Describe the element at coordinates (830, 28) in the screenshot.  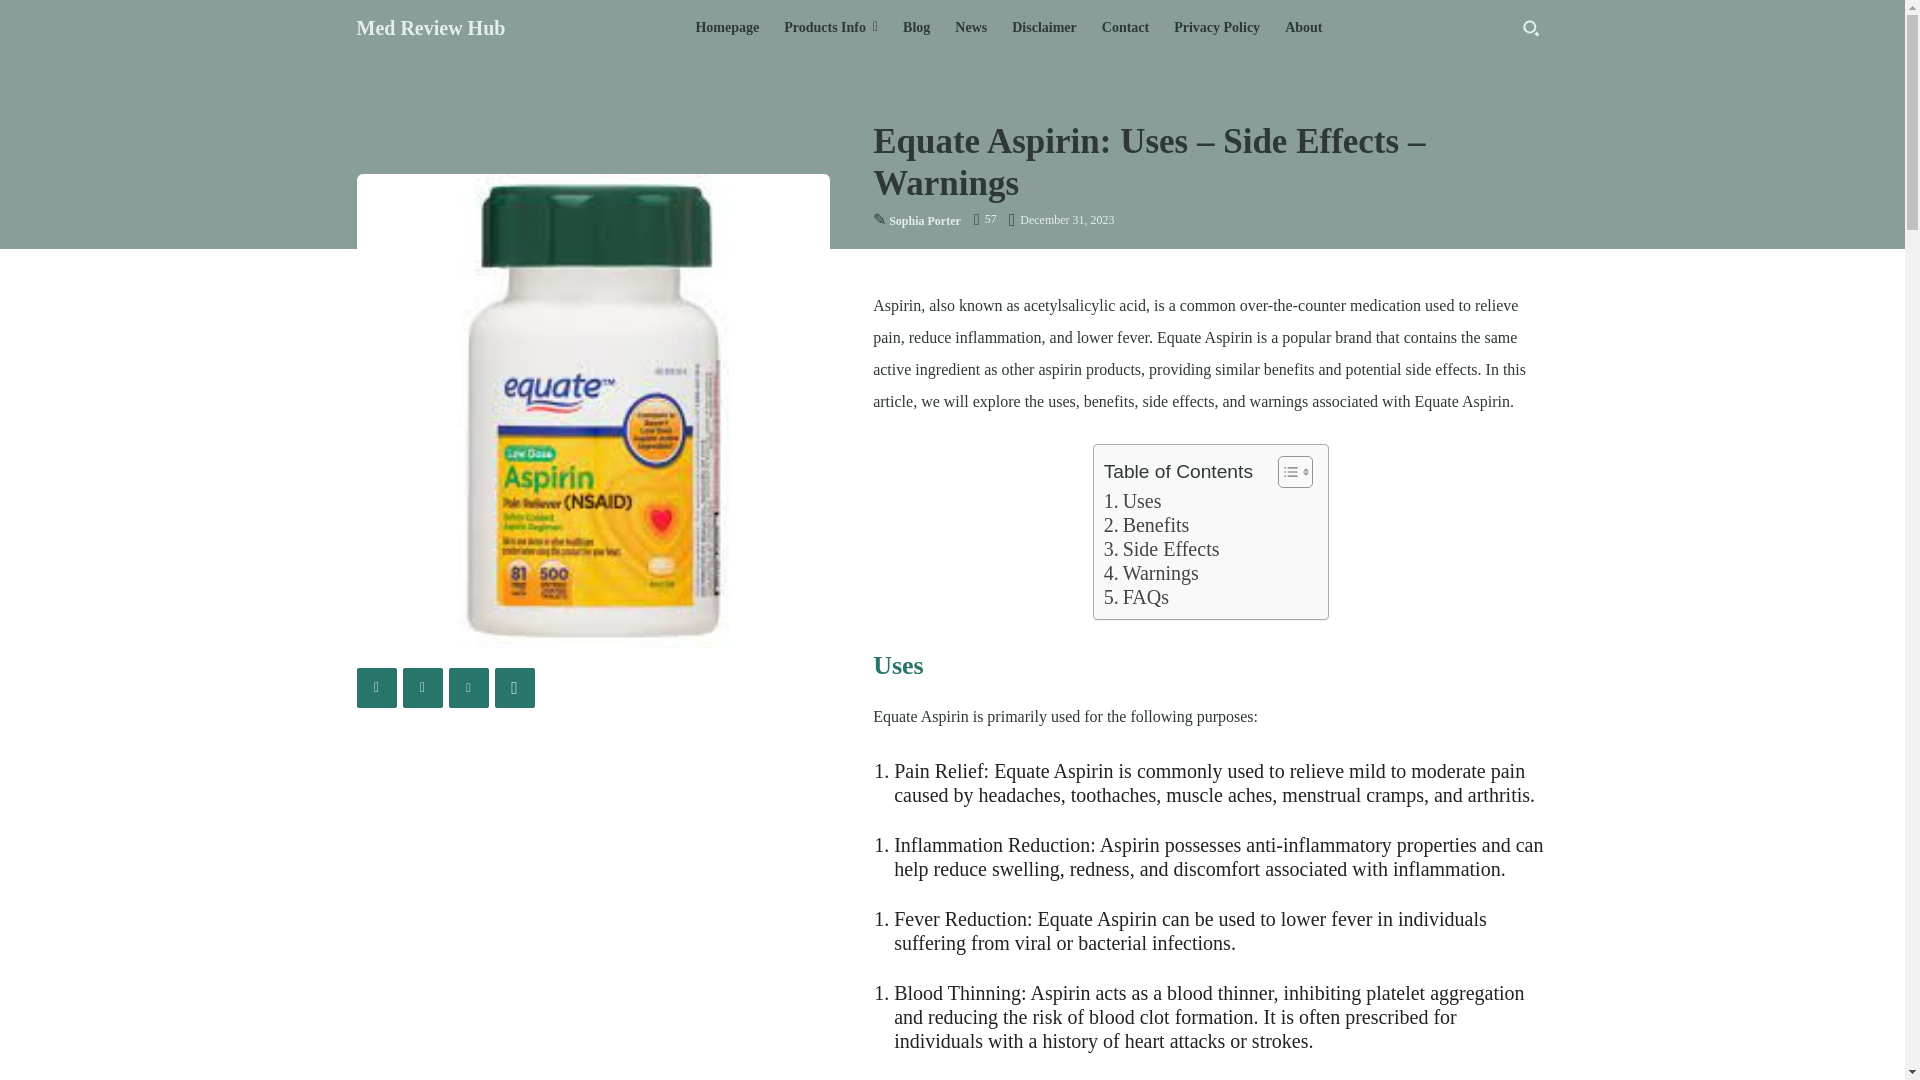
I see `Products Info` at that location.